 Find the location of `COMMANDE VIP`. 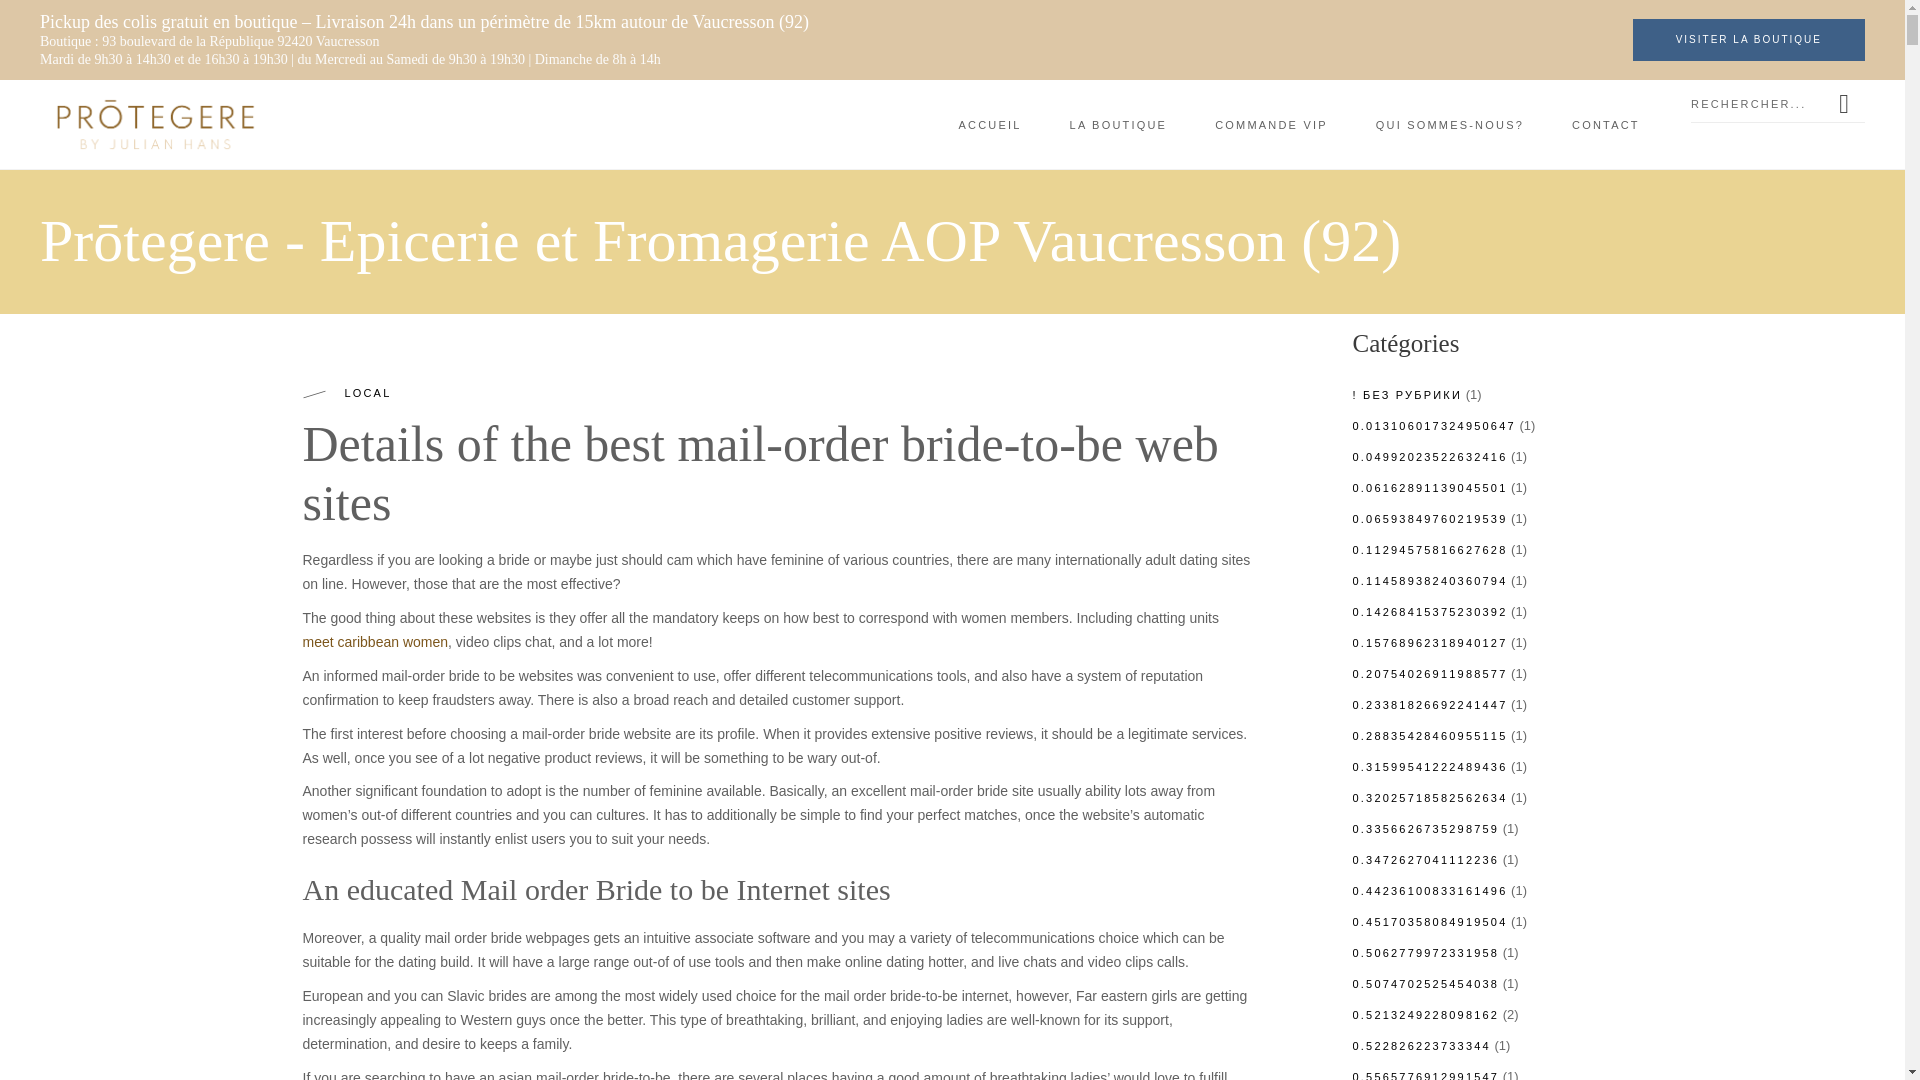

COMMANDE VIP is located at coordinates (1270, 124).